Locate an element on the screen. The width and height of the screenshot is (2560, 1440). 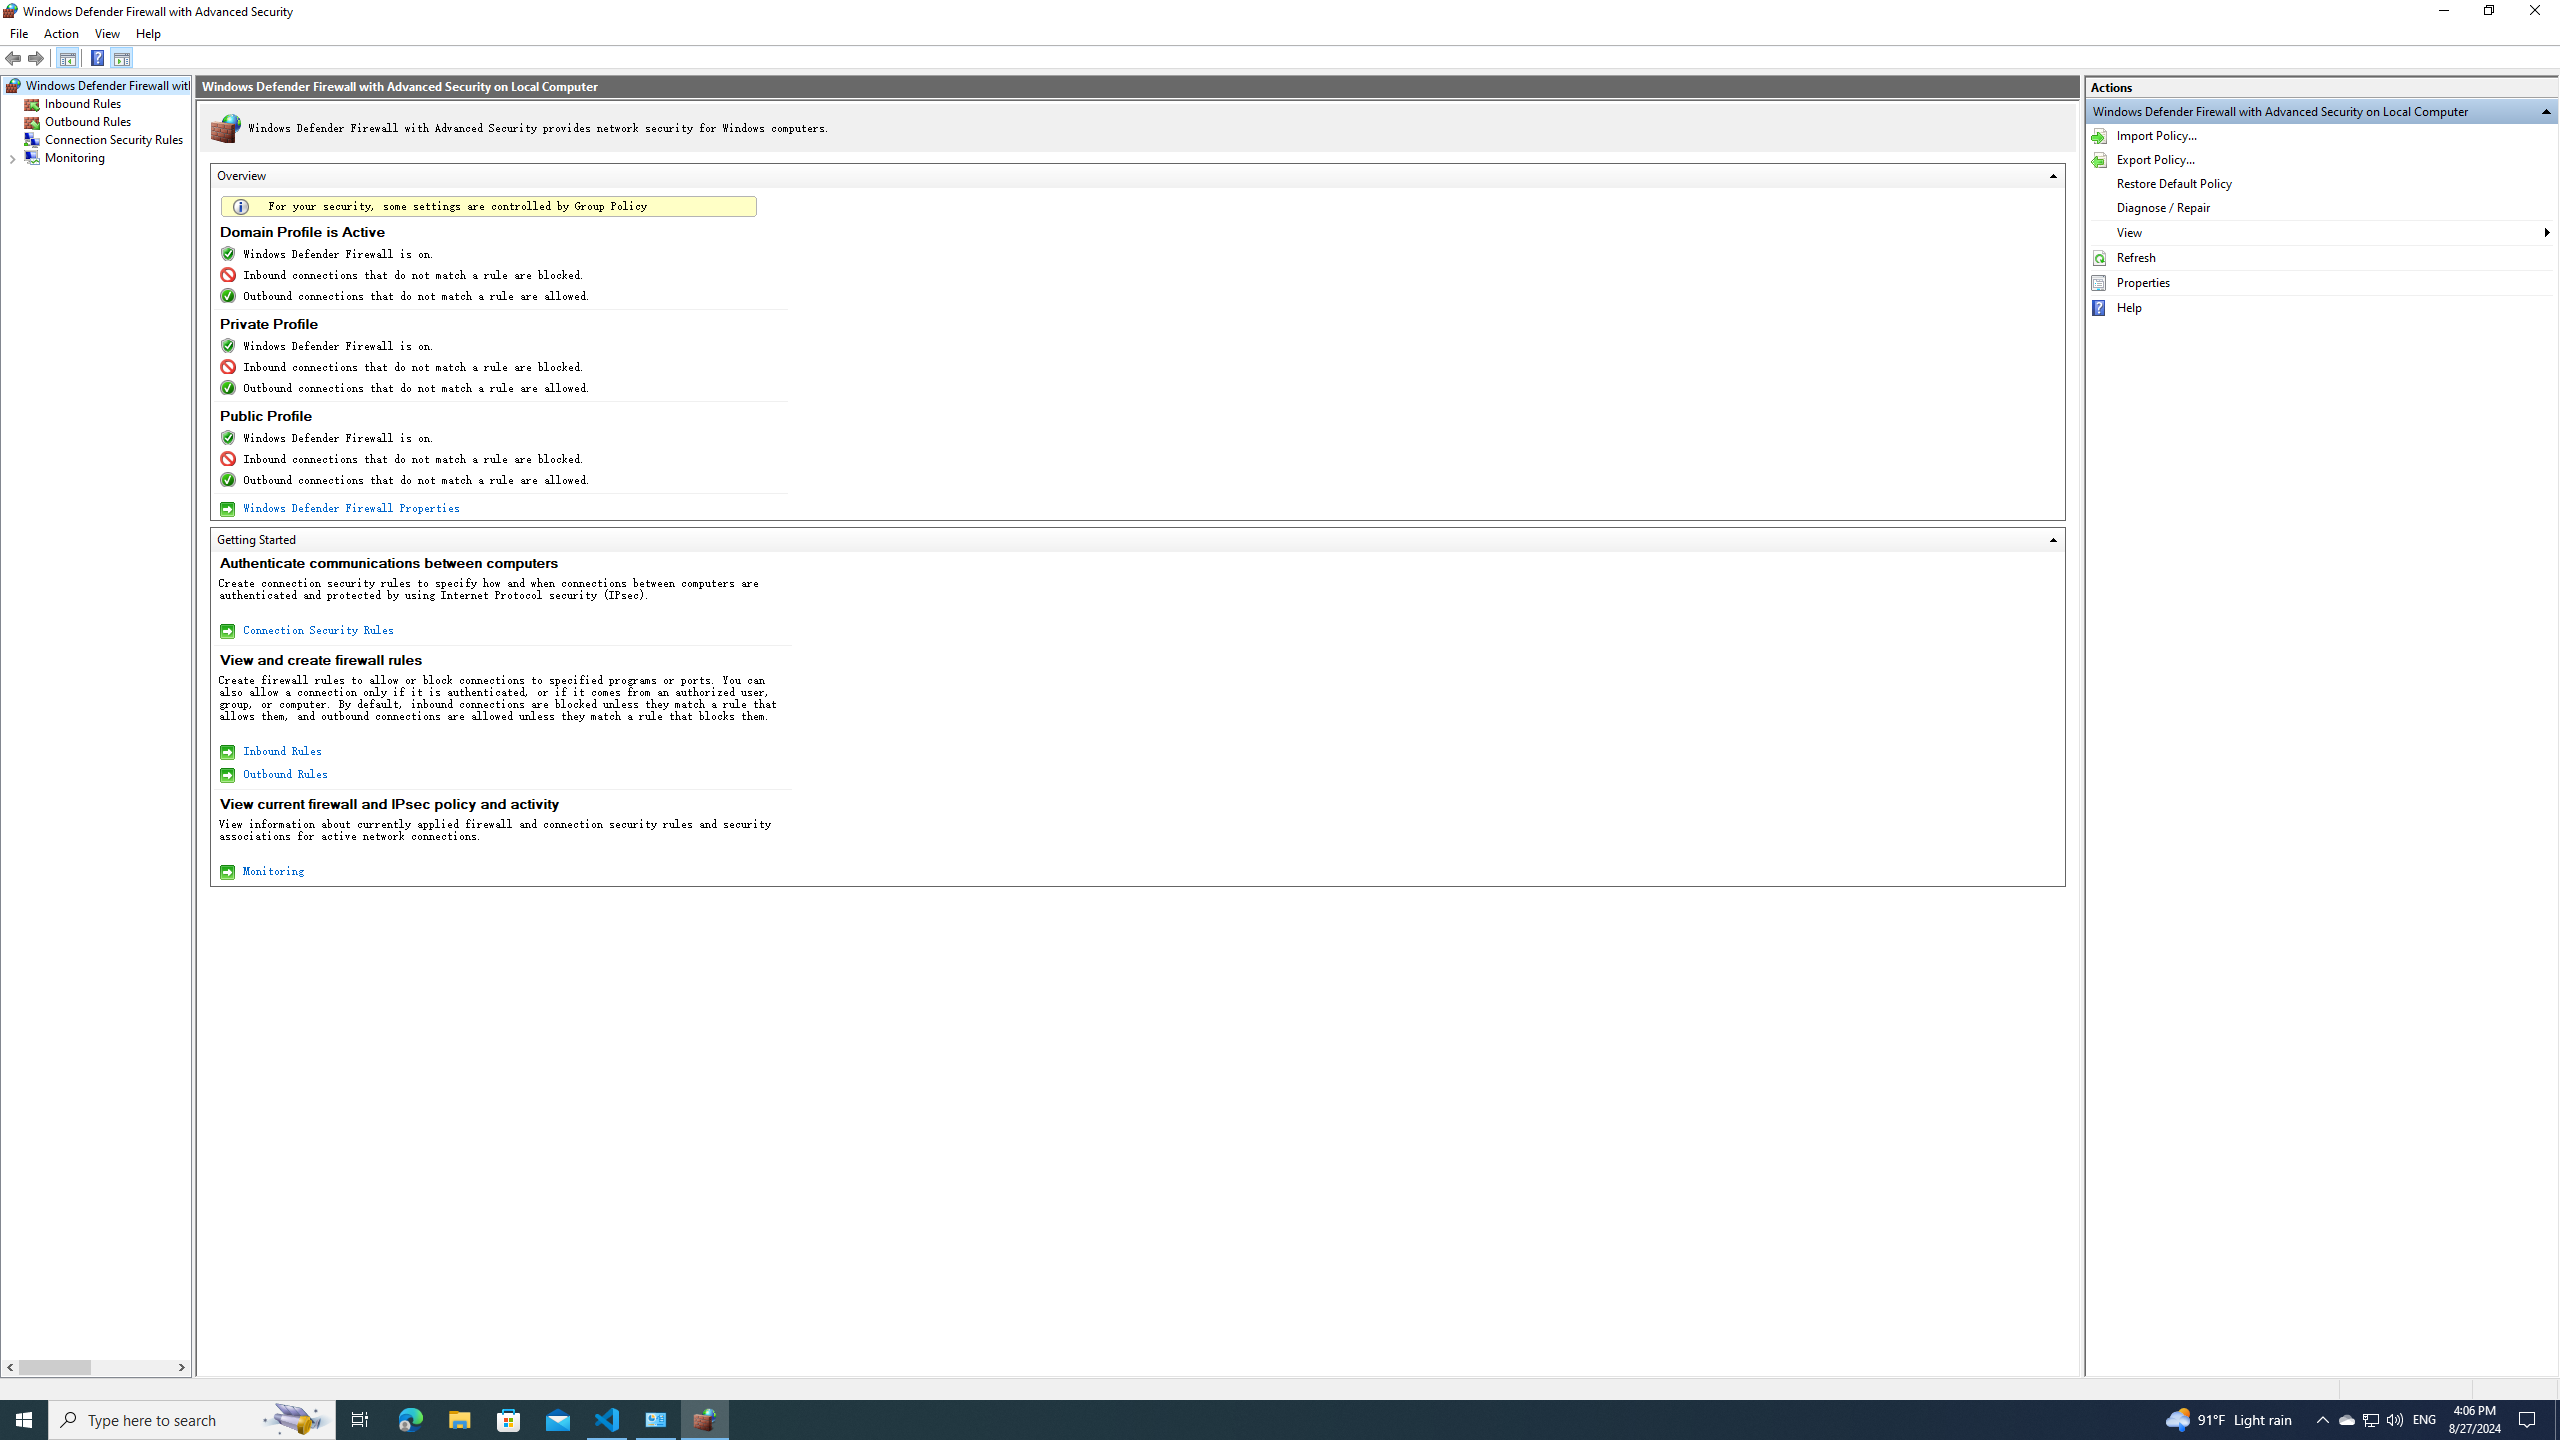
Restore Default Policy is located at coordinates (2322, 183).